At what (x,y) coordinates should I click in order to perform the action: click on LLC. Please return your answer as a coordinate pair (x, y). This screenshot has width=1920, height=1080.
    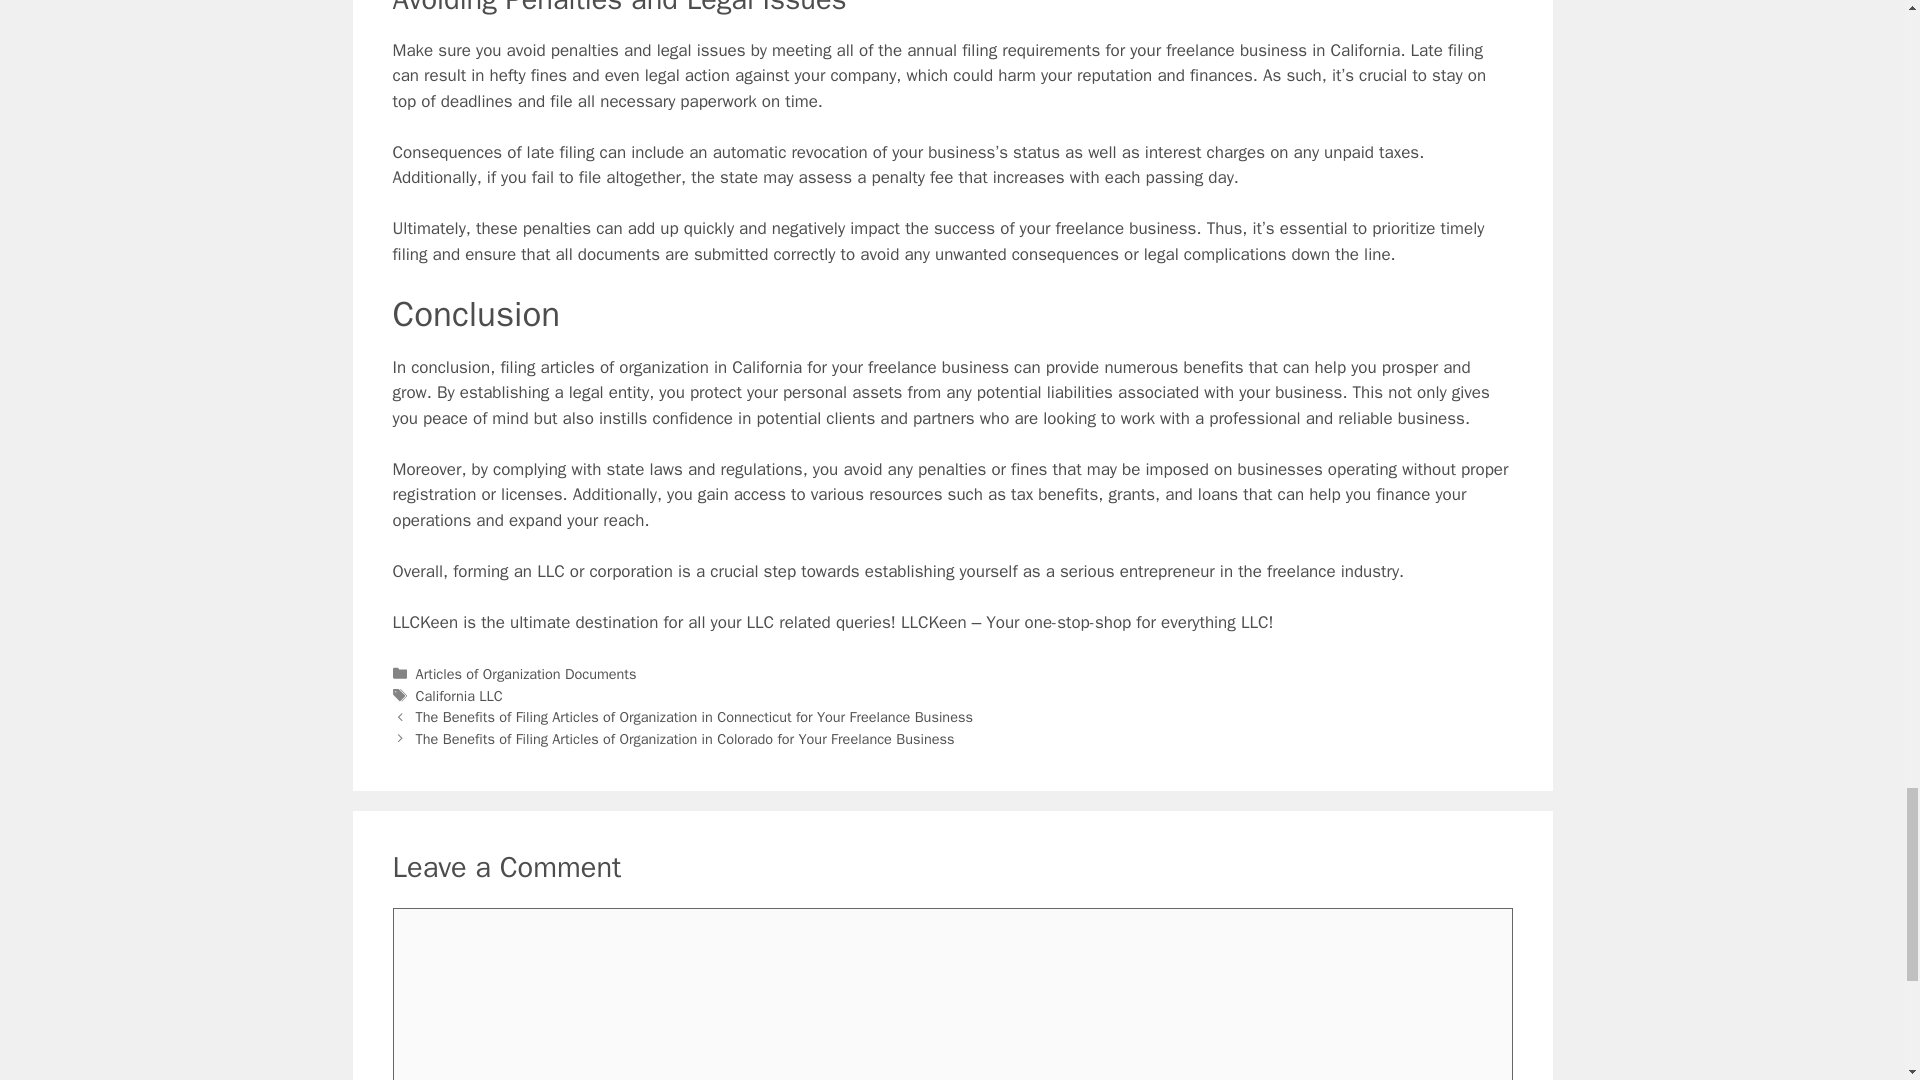
    Looking at the image, I should click on (550, 571).